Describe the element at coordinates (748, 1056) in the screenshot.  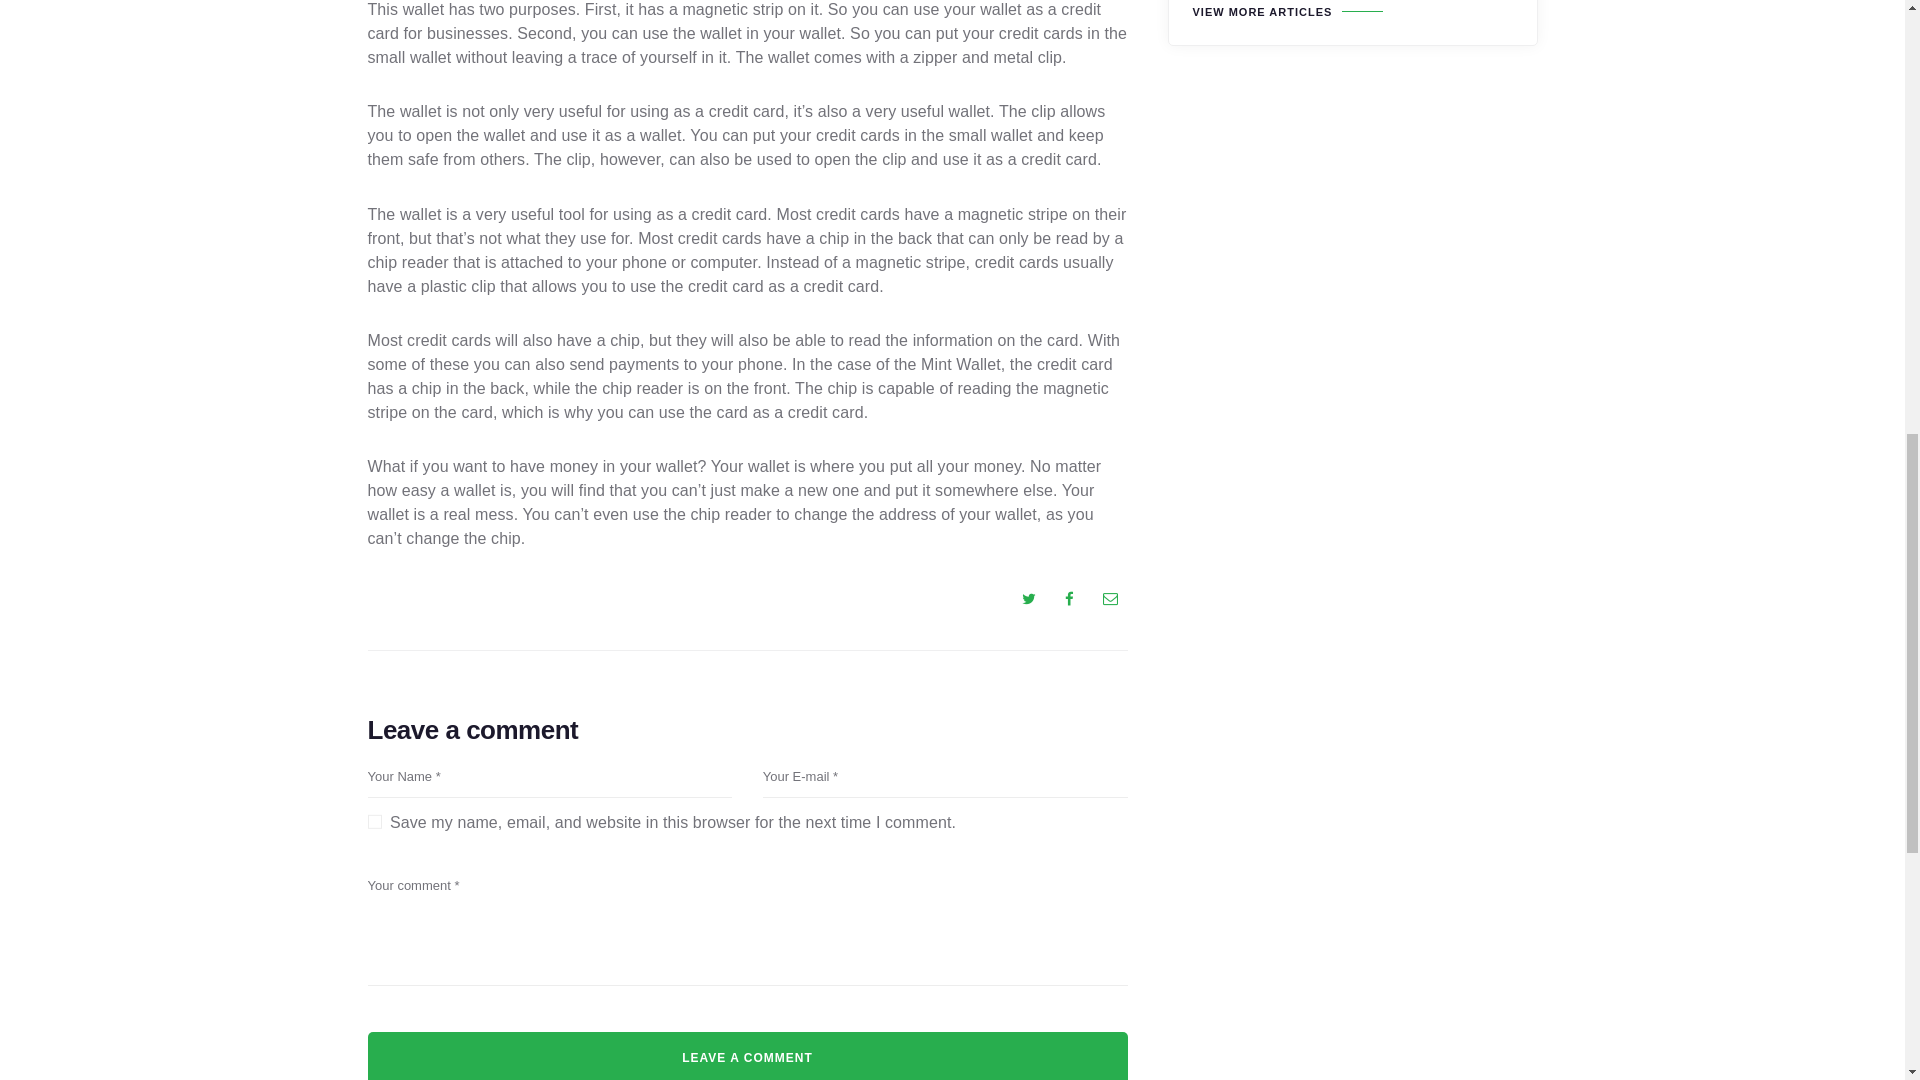
I see `Leave a comment` at that location.